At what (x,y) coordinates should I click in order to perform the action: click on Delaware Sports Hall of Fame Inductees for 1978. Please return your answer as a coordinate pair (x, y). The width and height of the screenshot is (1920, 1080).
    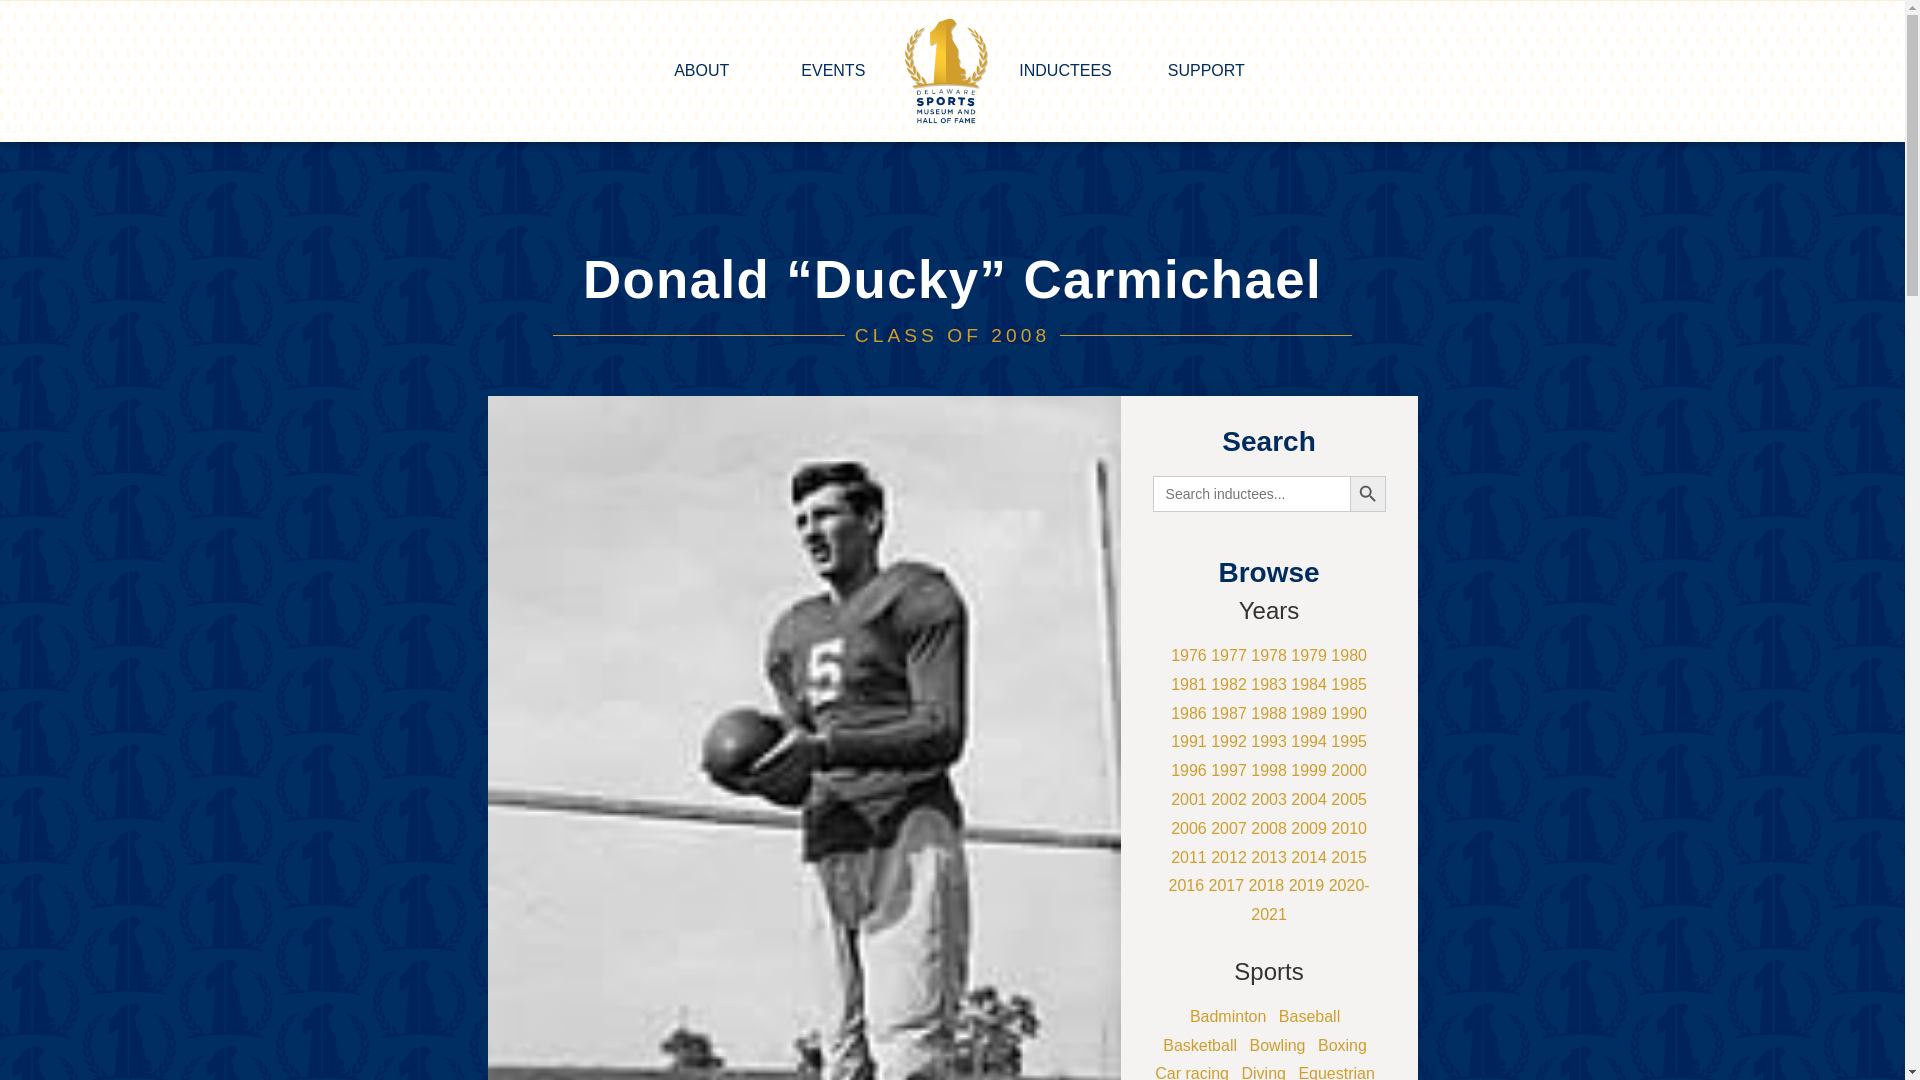
    Looking at the image, I should click on (1268, 655).